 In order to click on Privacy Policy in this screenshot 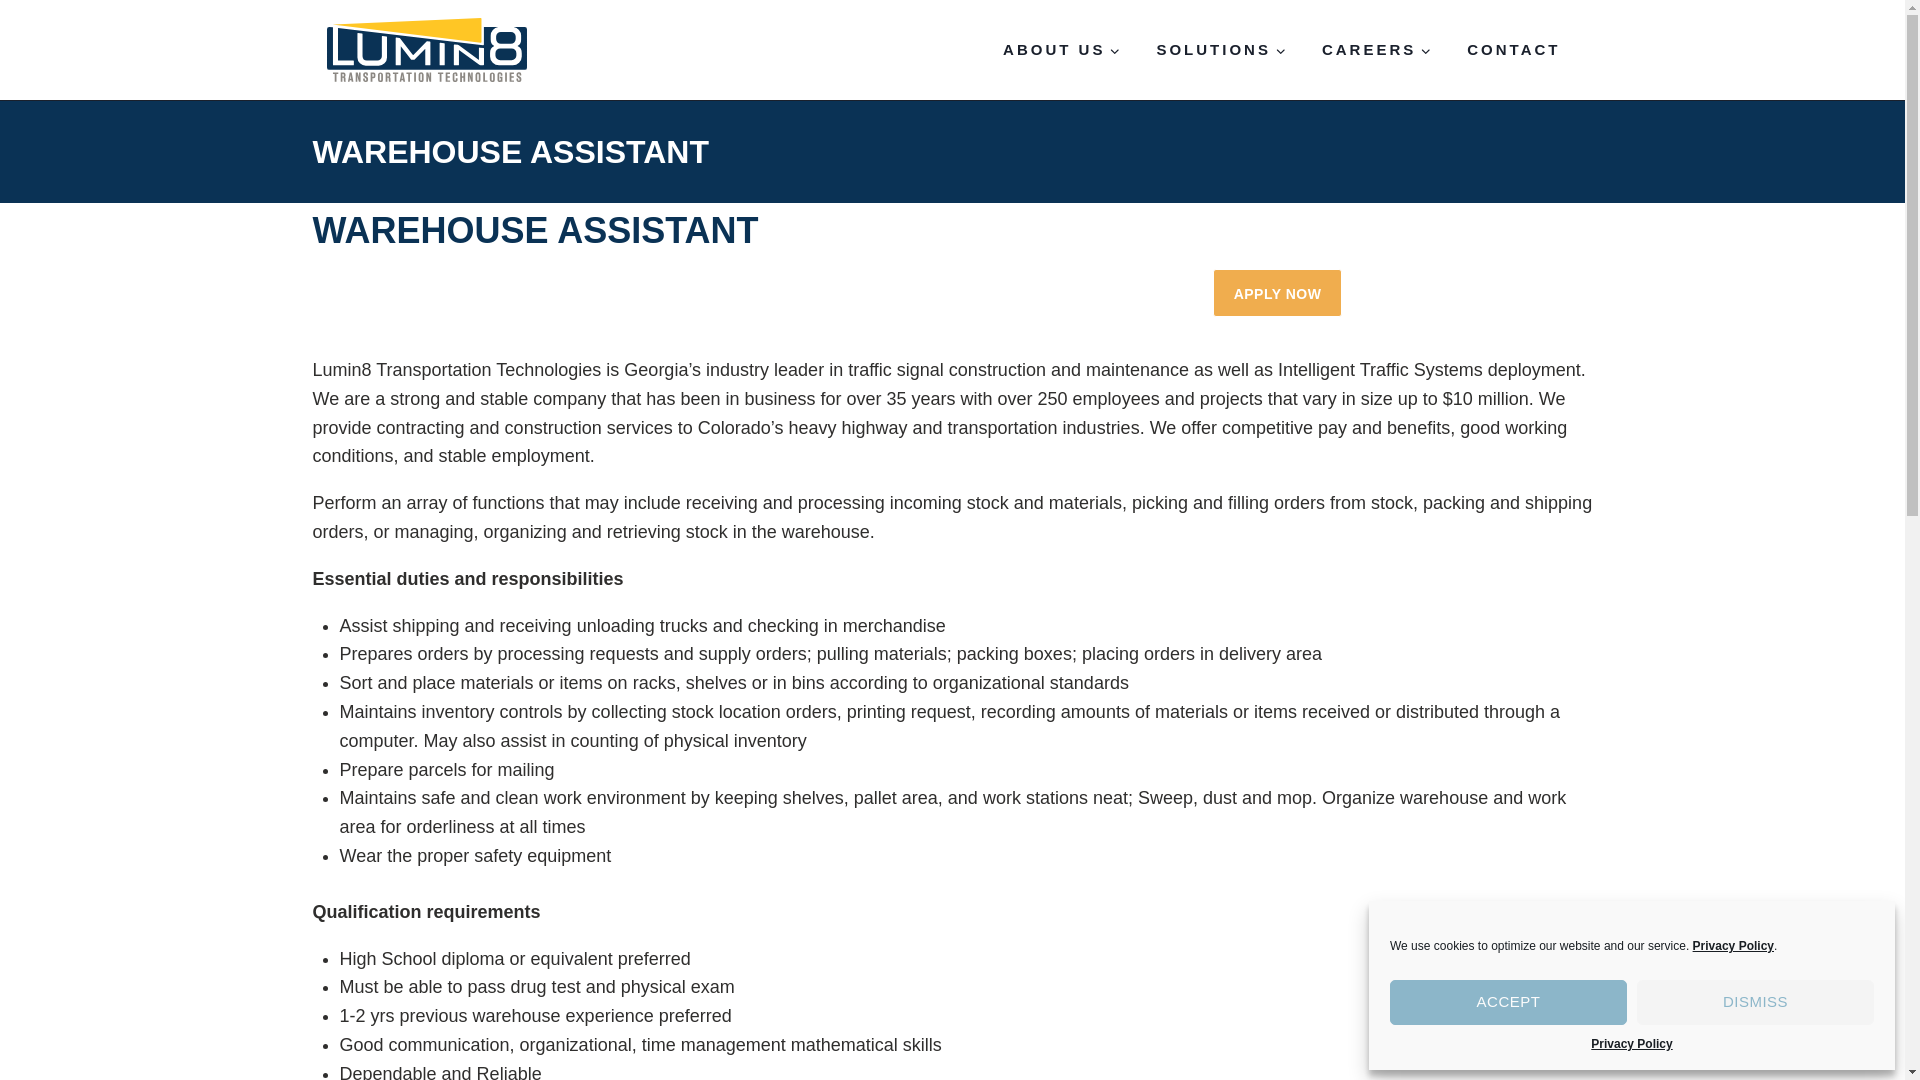, I will do `click(1632, 1044)`.